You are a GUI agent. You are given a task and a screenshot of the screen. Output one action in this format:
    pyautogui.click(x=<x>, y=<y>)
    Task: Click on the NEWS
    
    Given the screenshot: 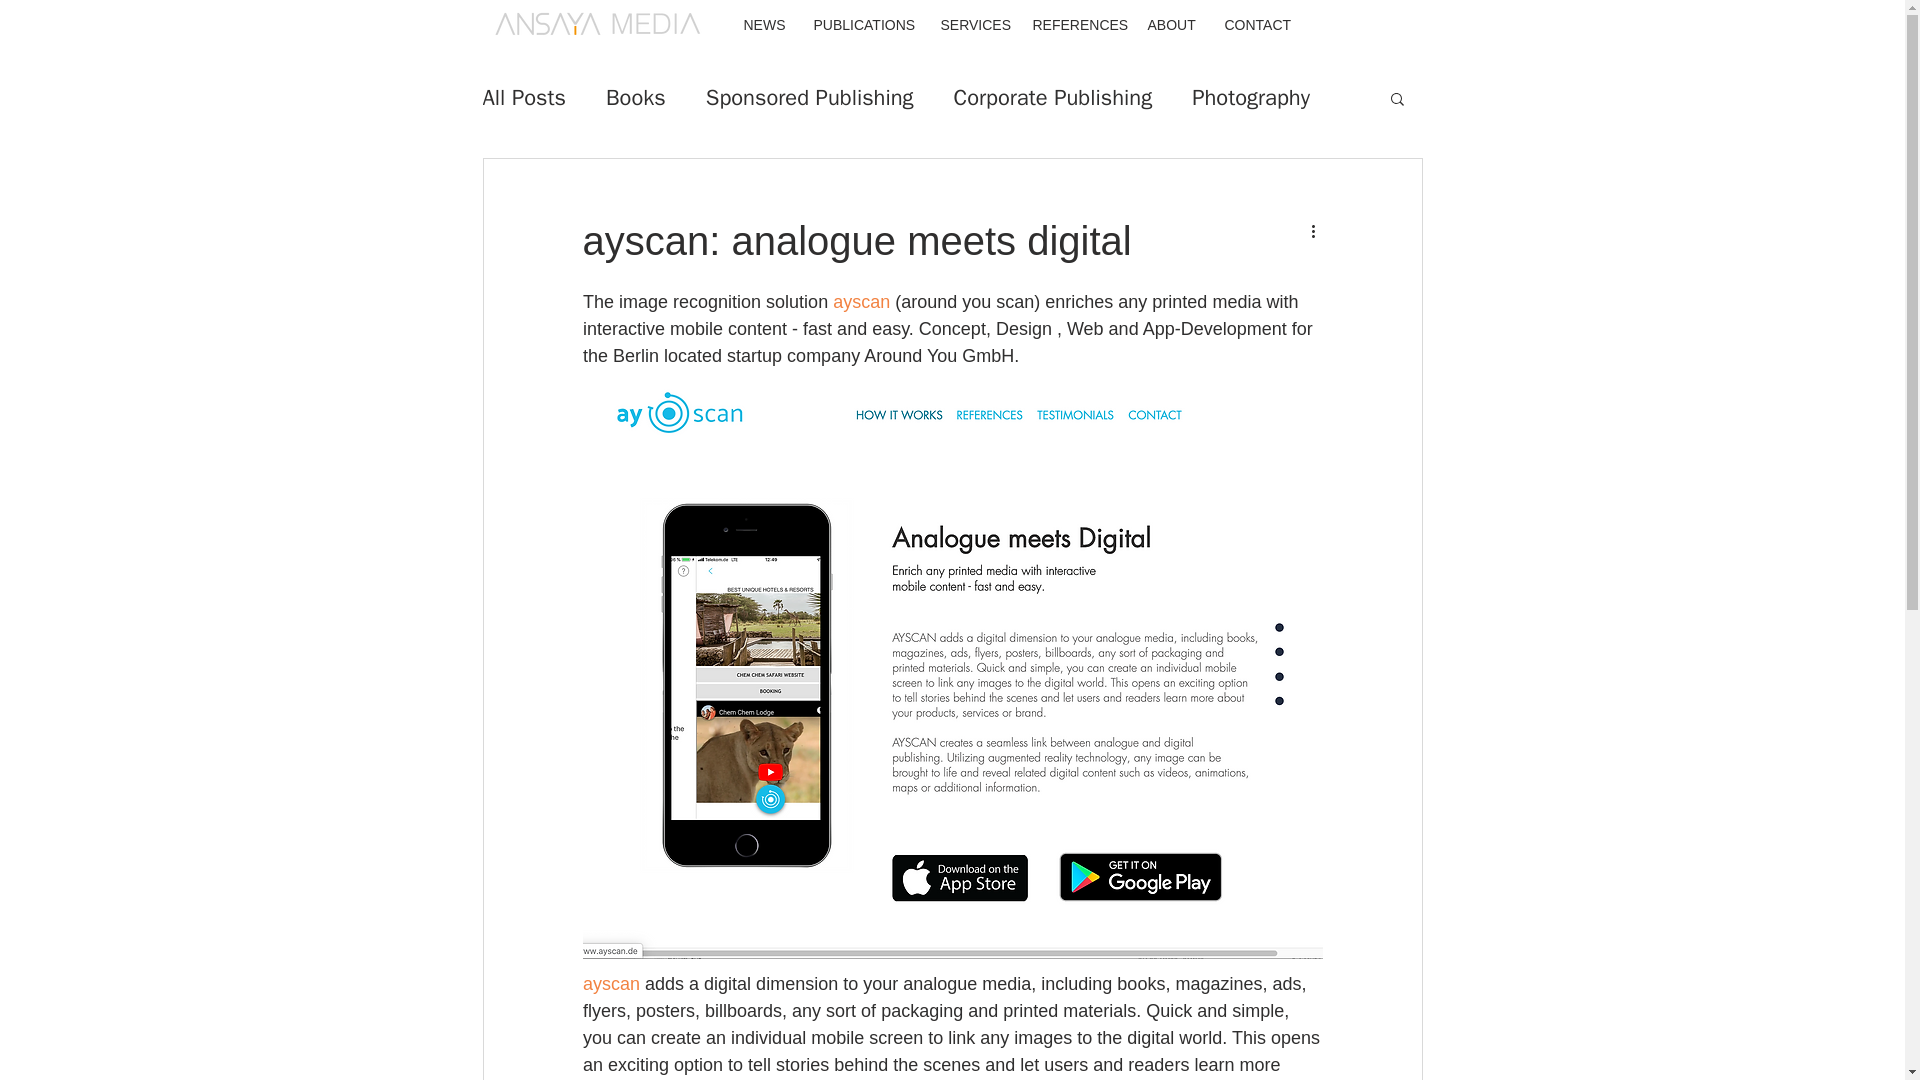 What is the action you would take?
    pyautogui.click(x=762, y=24)
    